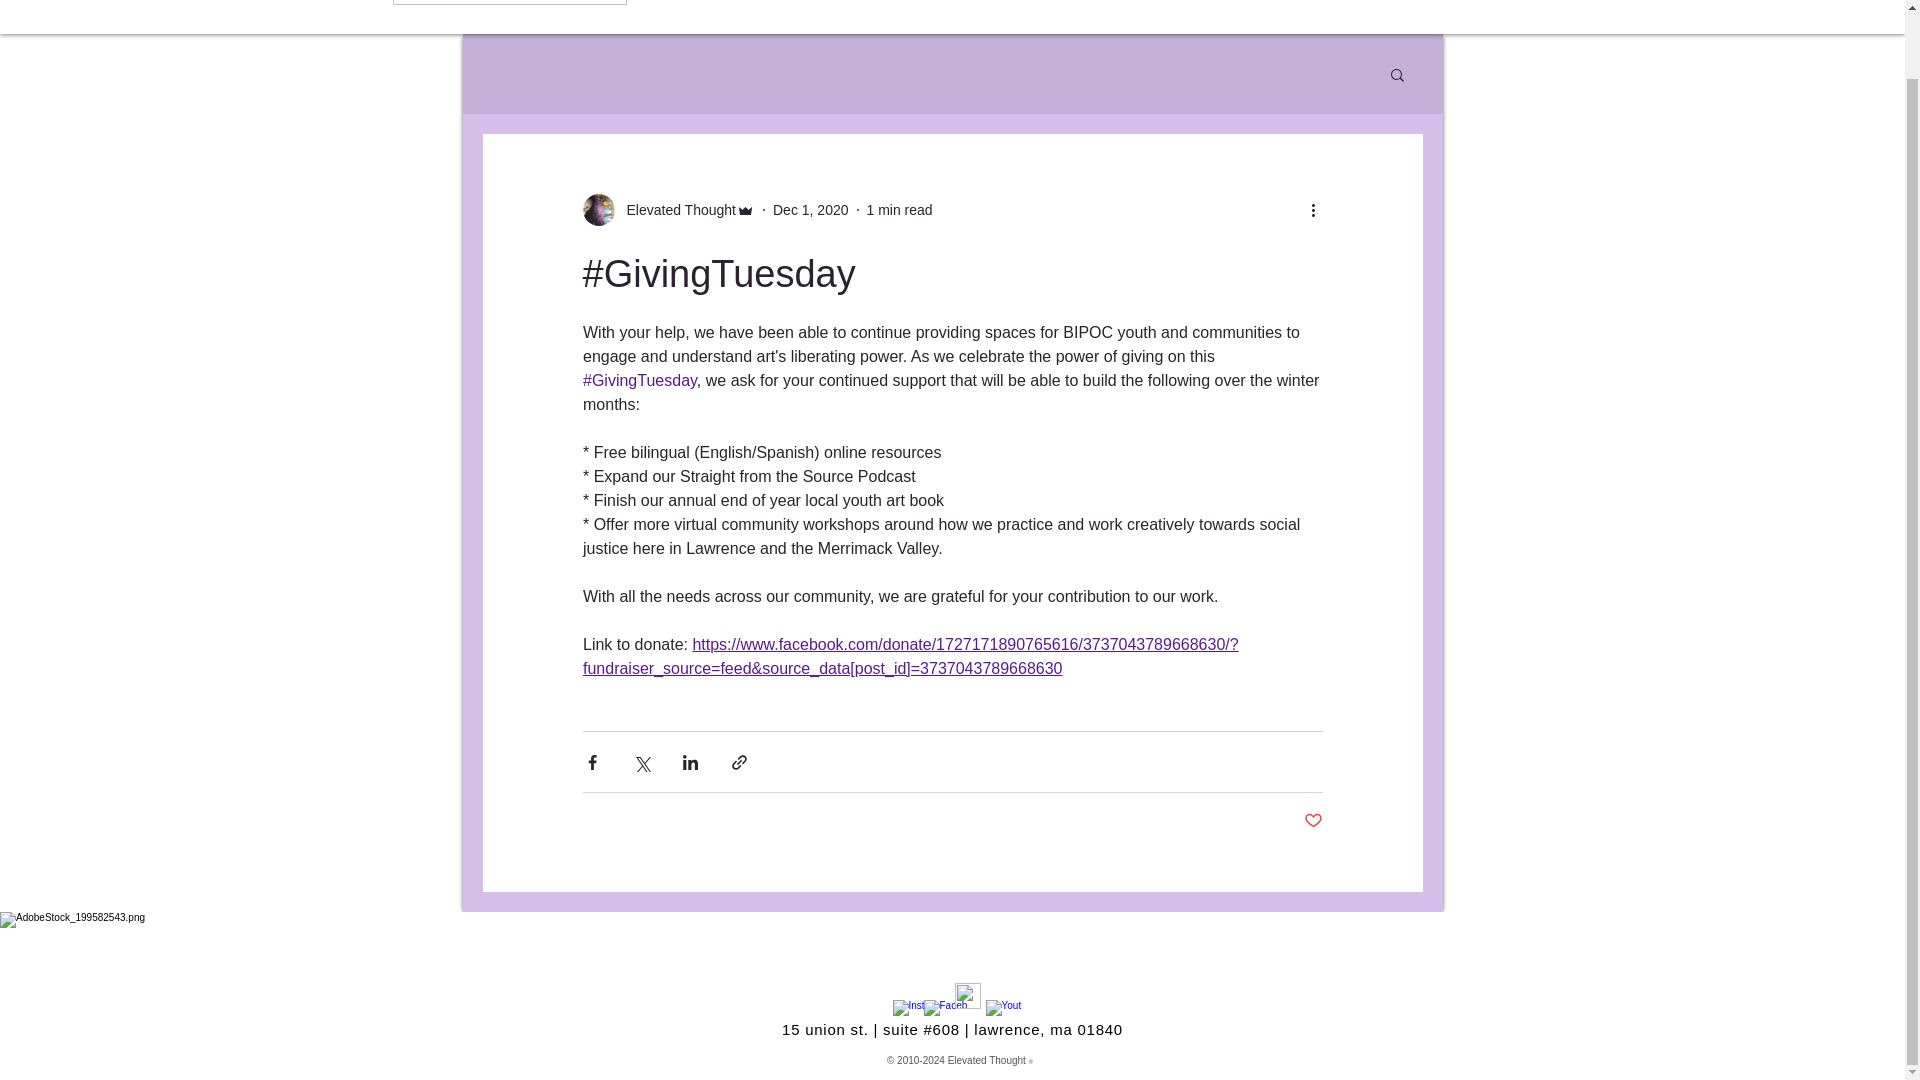  Describe the element at coordinates (836, 8) in the screenshot. I see `creatives` at that location.